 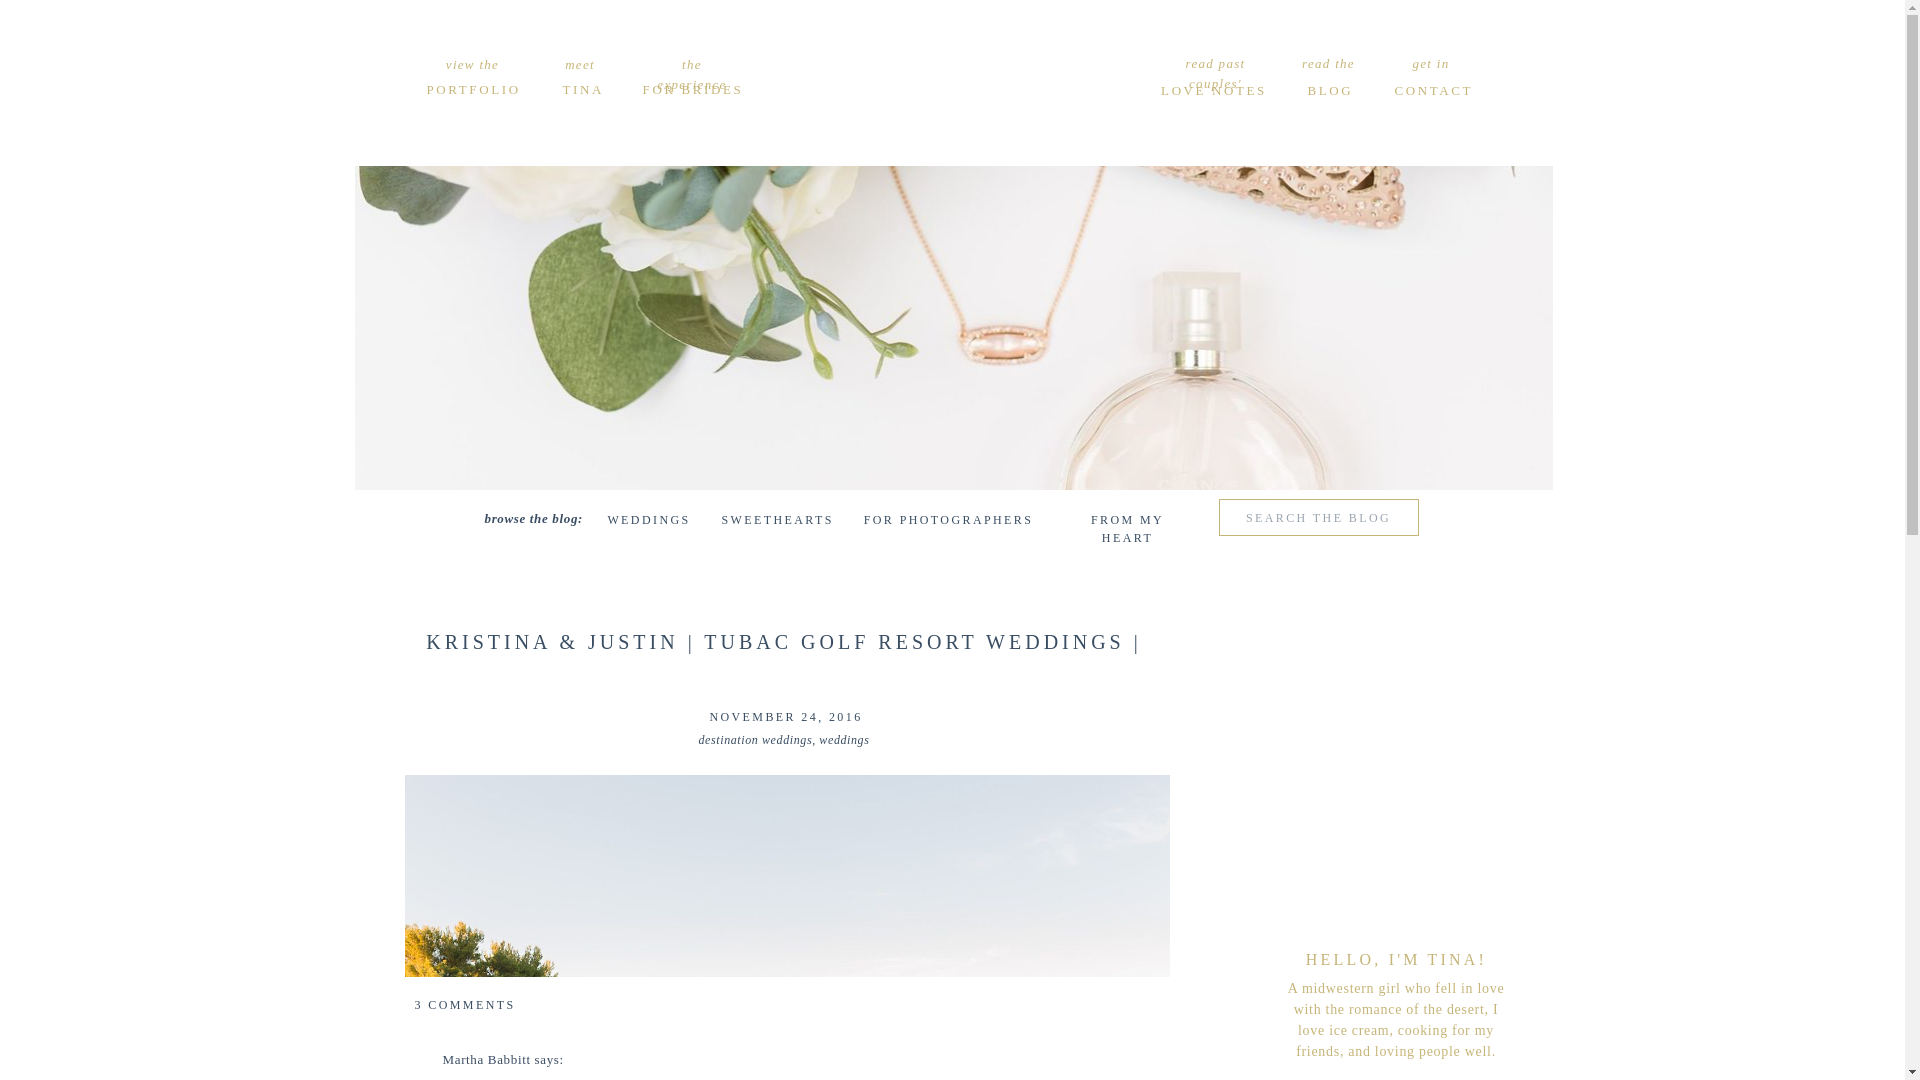 I want to click on the experience, so click(x=691, y=64).